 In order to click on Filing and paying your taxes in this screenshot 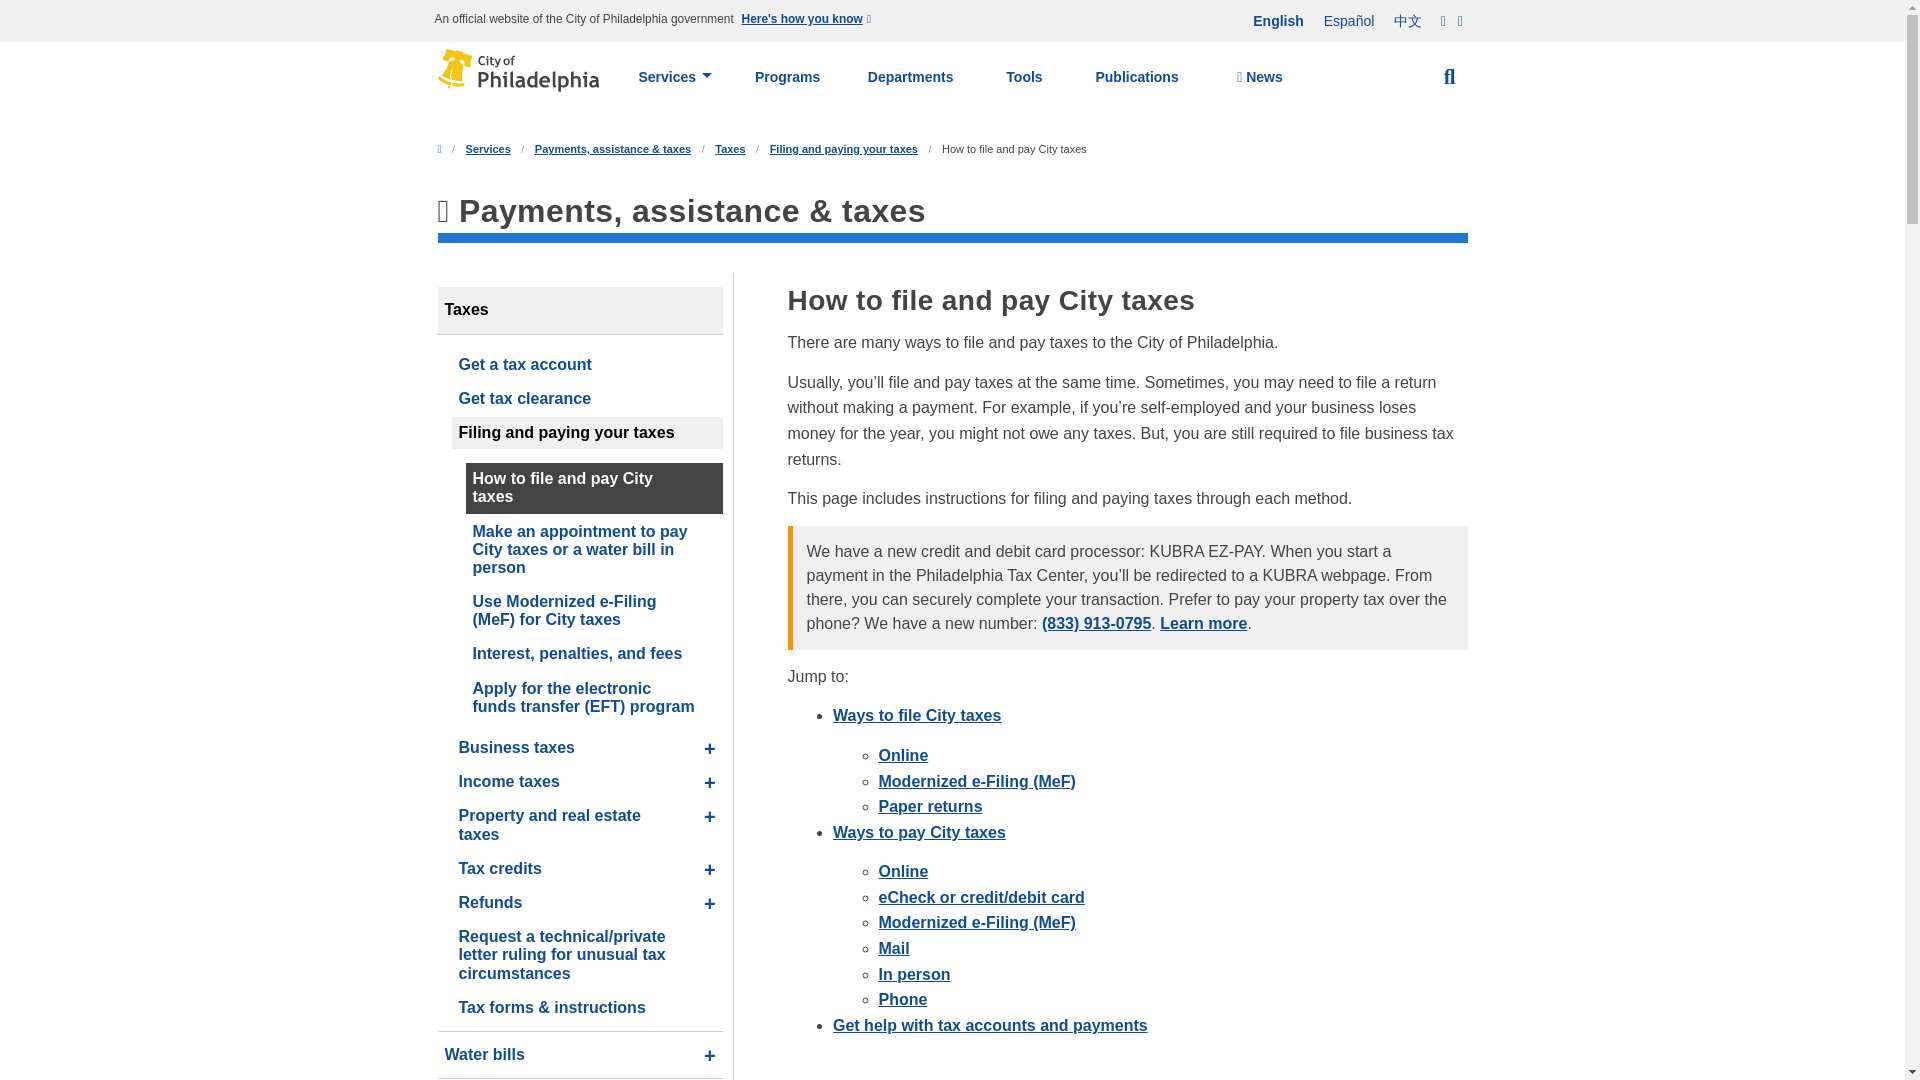, I will do `click(843, 148)`.